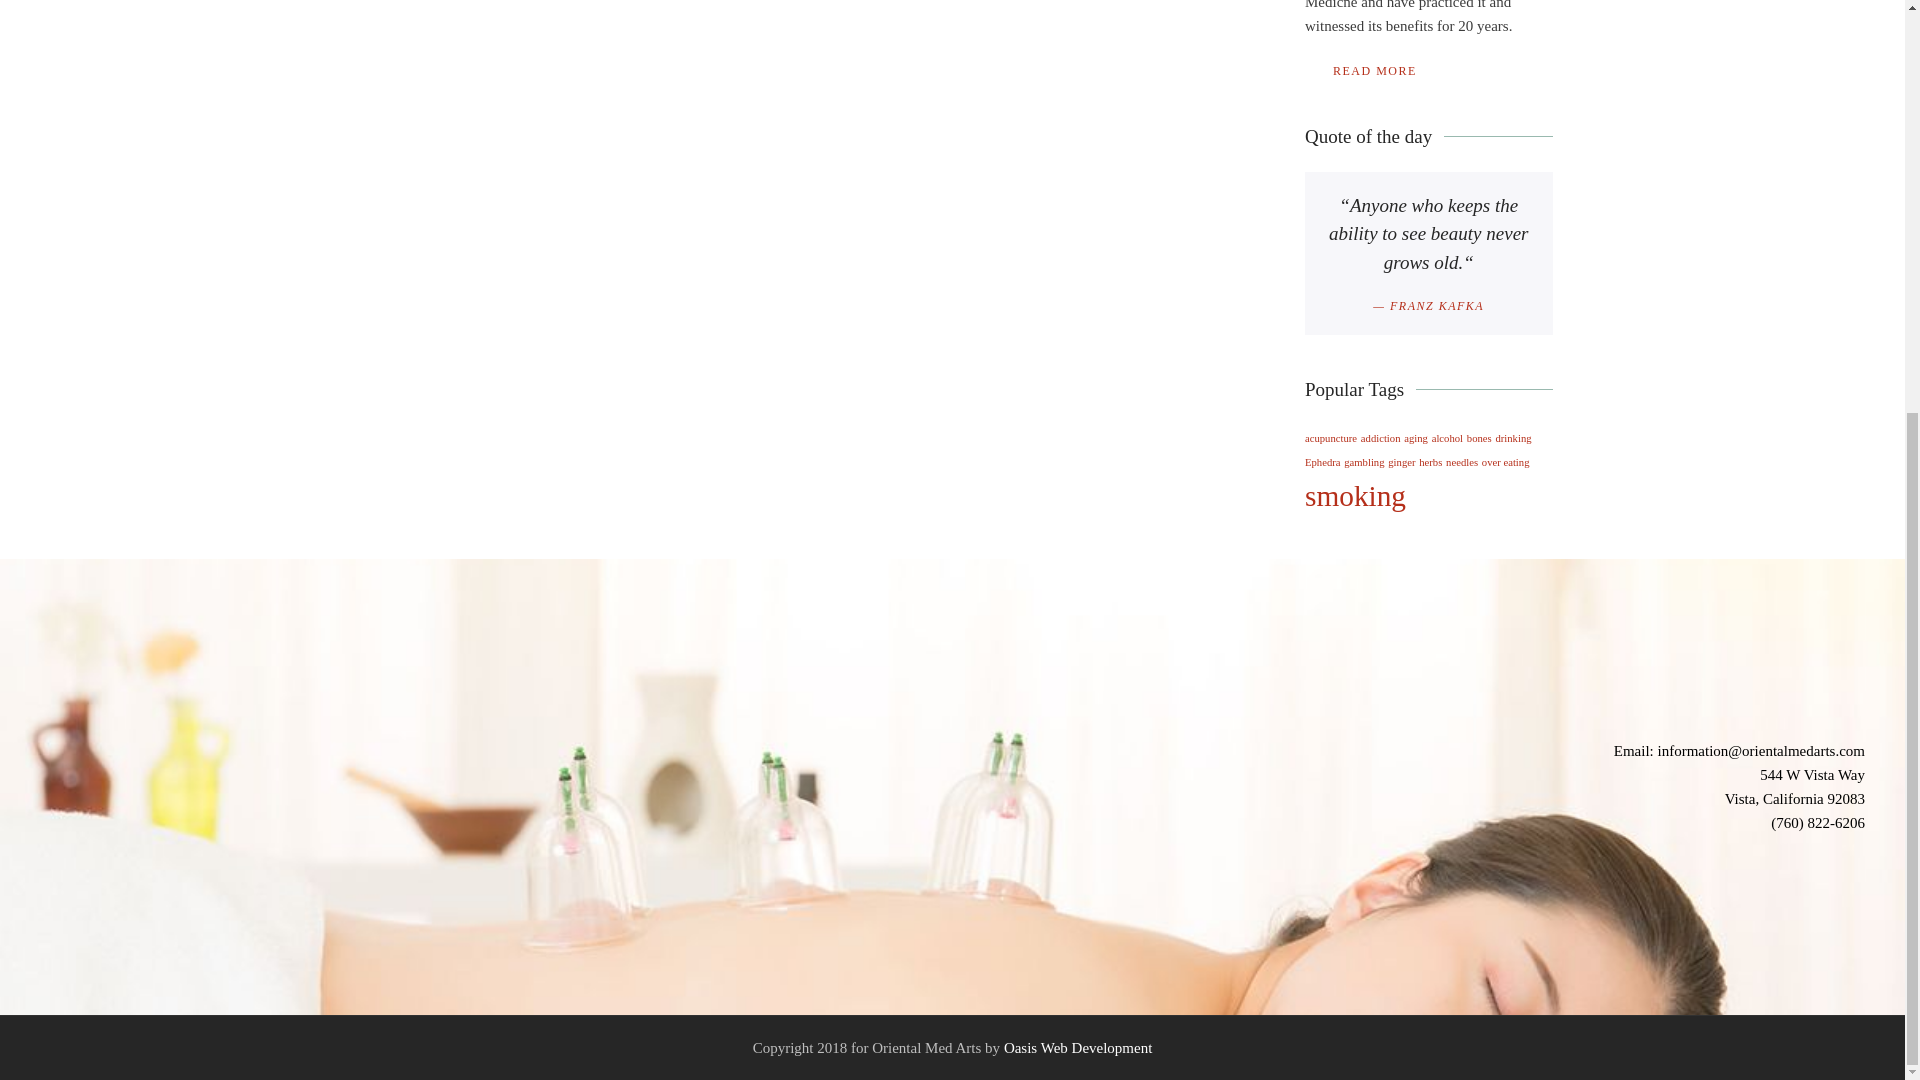 The height and width of the screenshot is (1080, 1920). I want to click on drinking, so click(1512, 438).